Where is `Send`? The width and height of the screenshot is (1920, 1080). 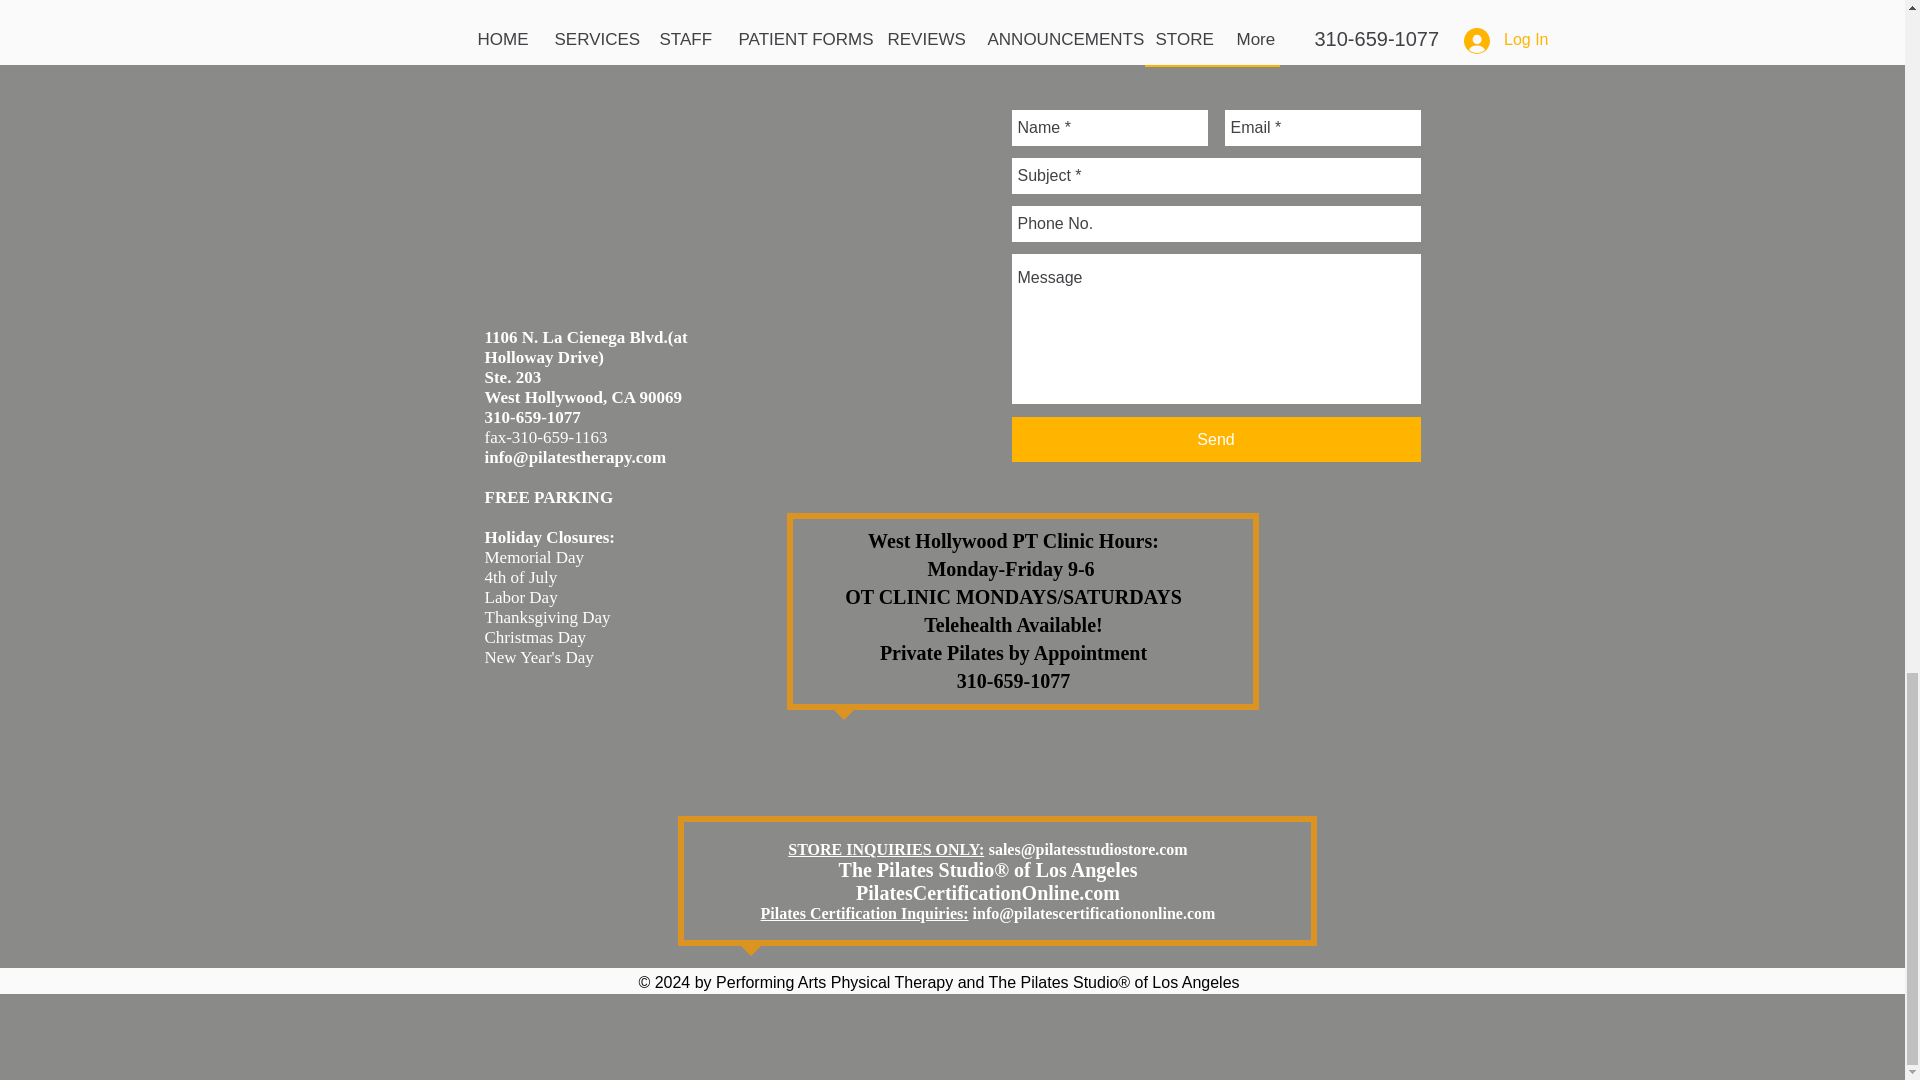
Send is located at coordinates (1216, 439).